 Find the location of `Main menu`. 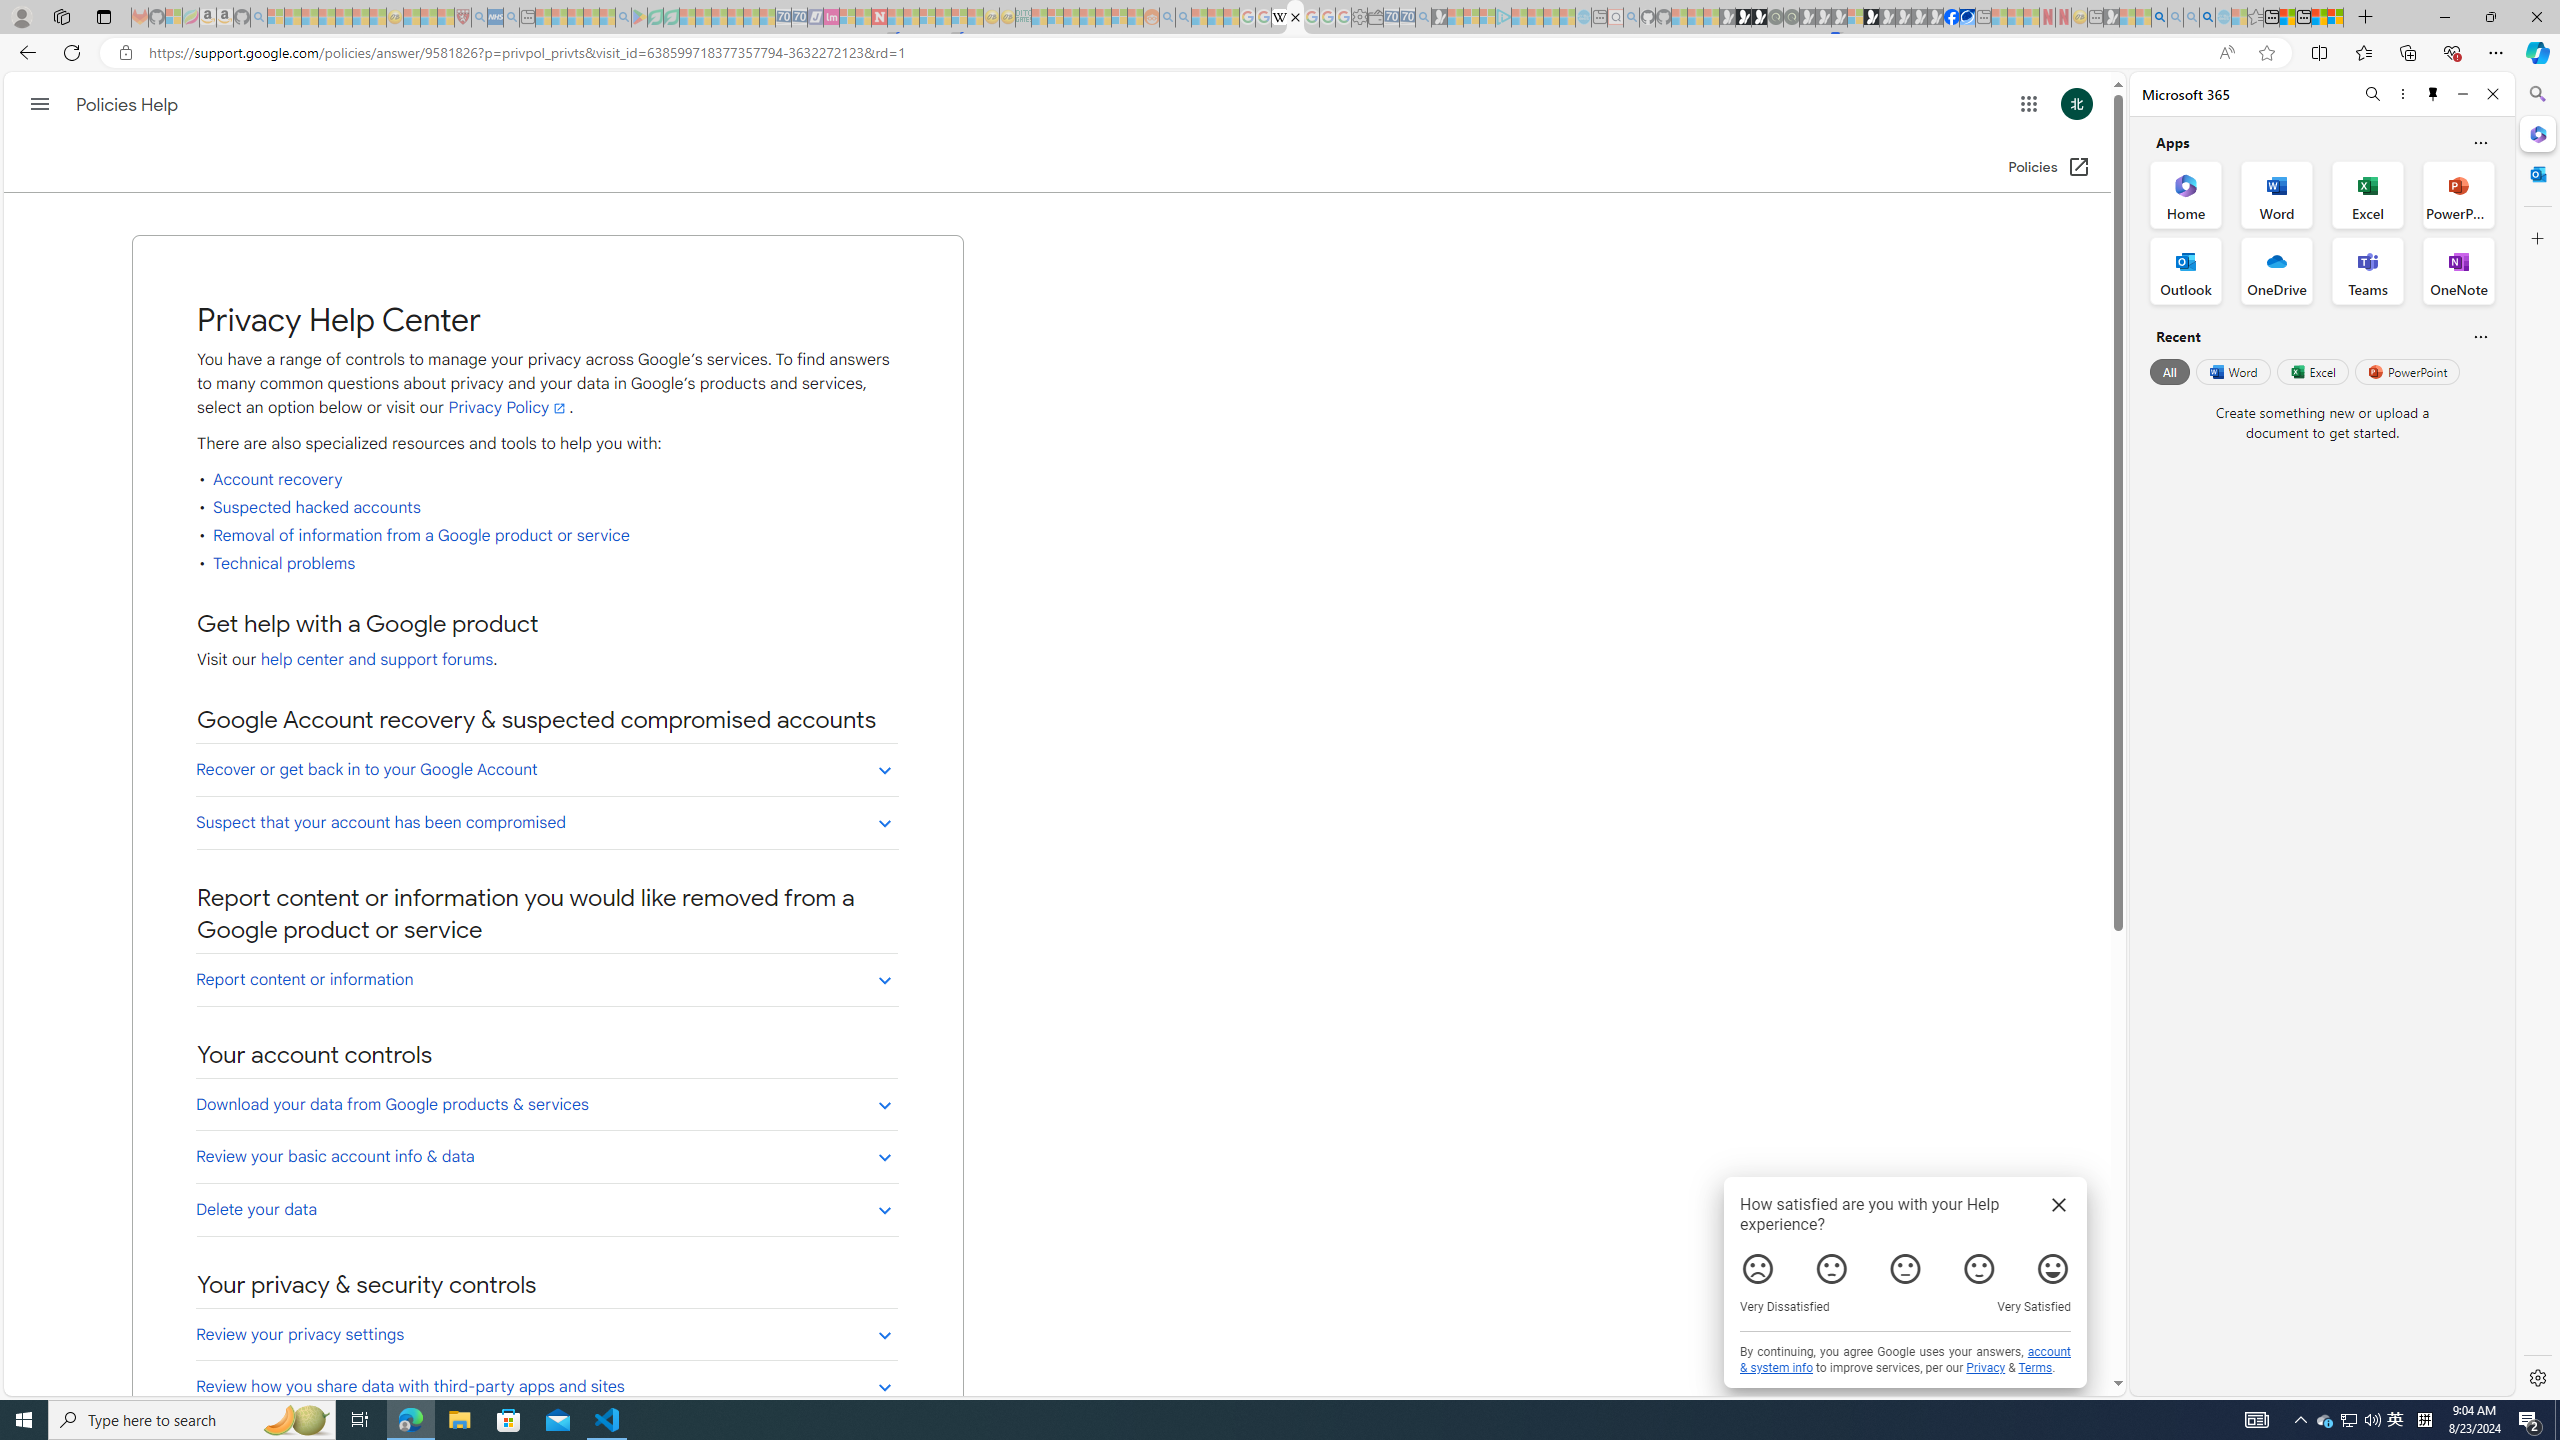

Main menu is located at coordinates (40, 104).